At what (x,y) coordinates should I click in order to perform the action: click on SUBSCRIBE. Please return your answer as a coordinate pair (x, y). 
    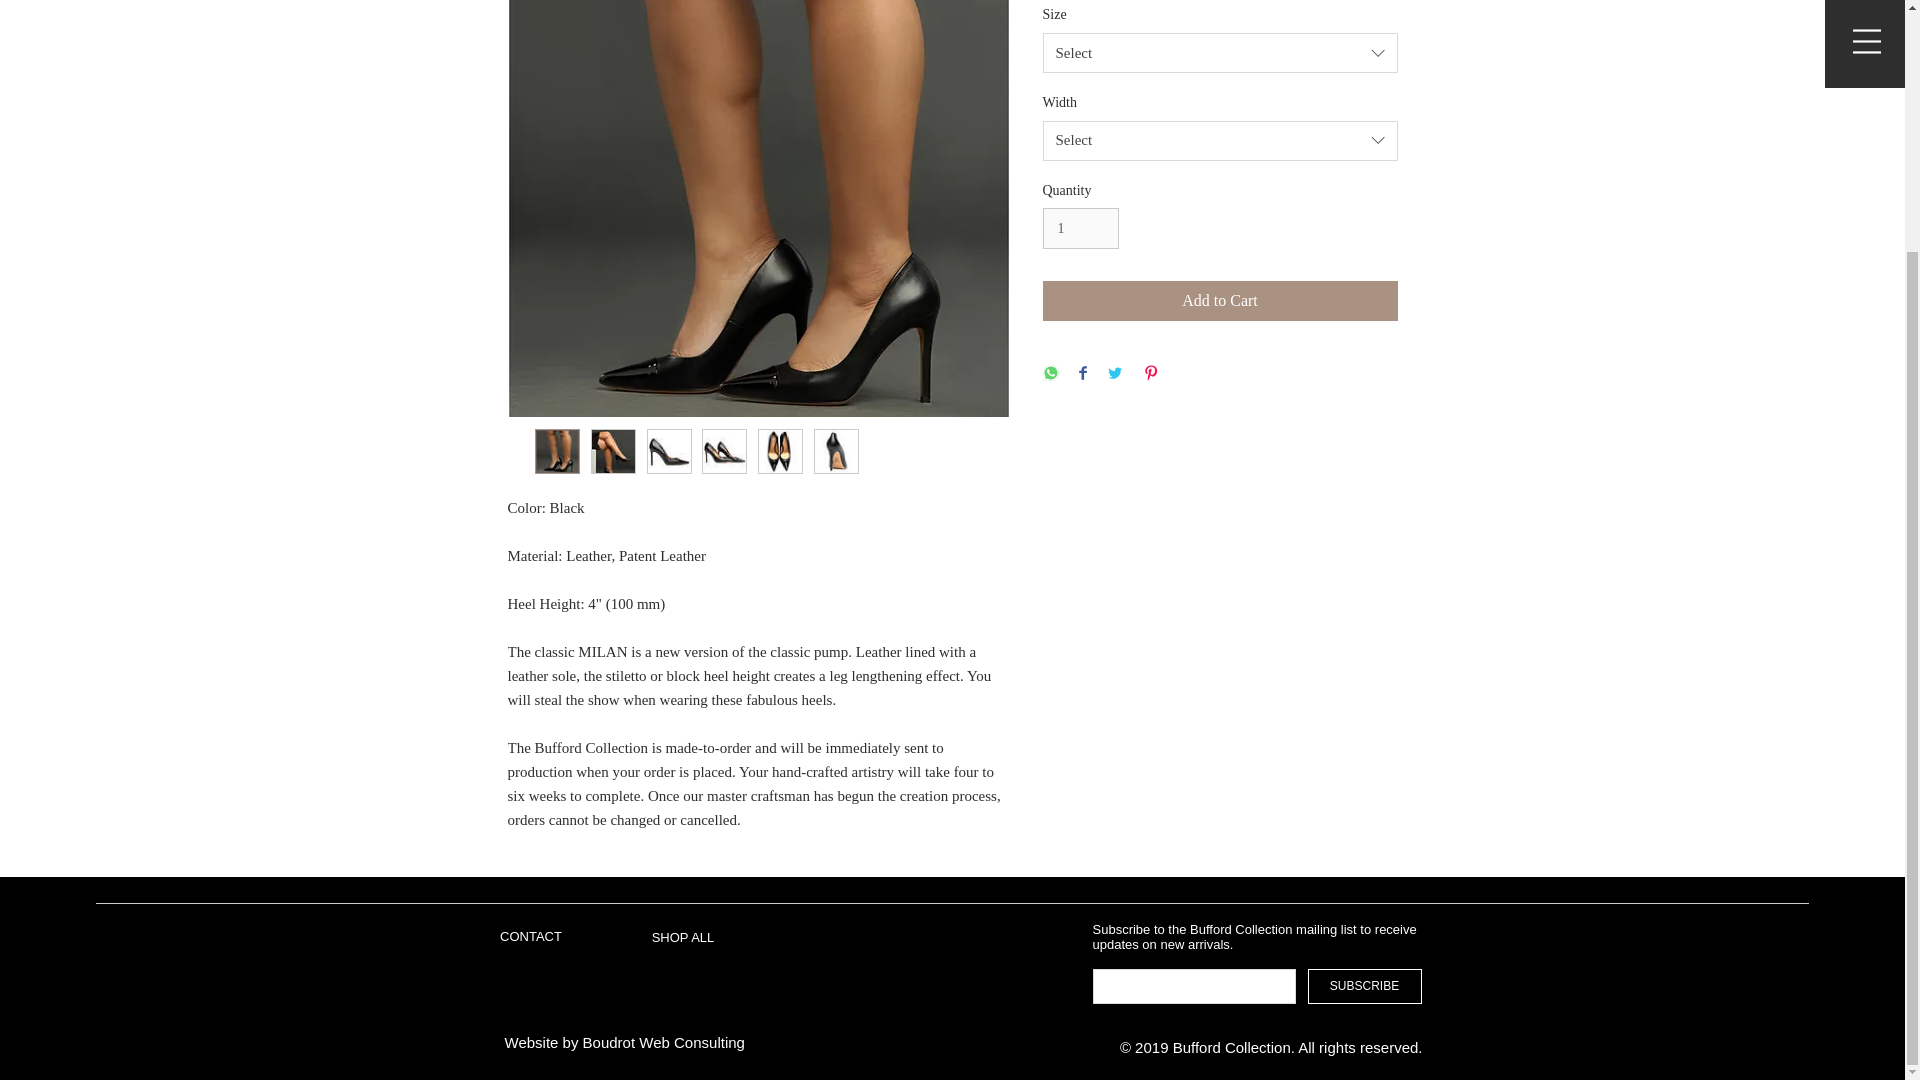
    Looking at the image, I should click on (1364, 986).